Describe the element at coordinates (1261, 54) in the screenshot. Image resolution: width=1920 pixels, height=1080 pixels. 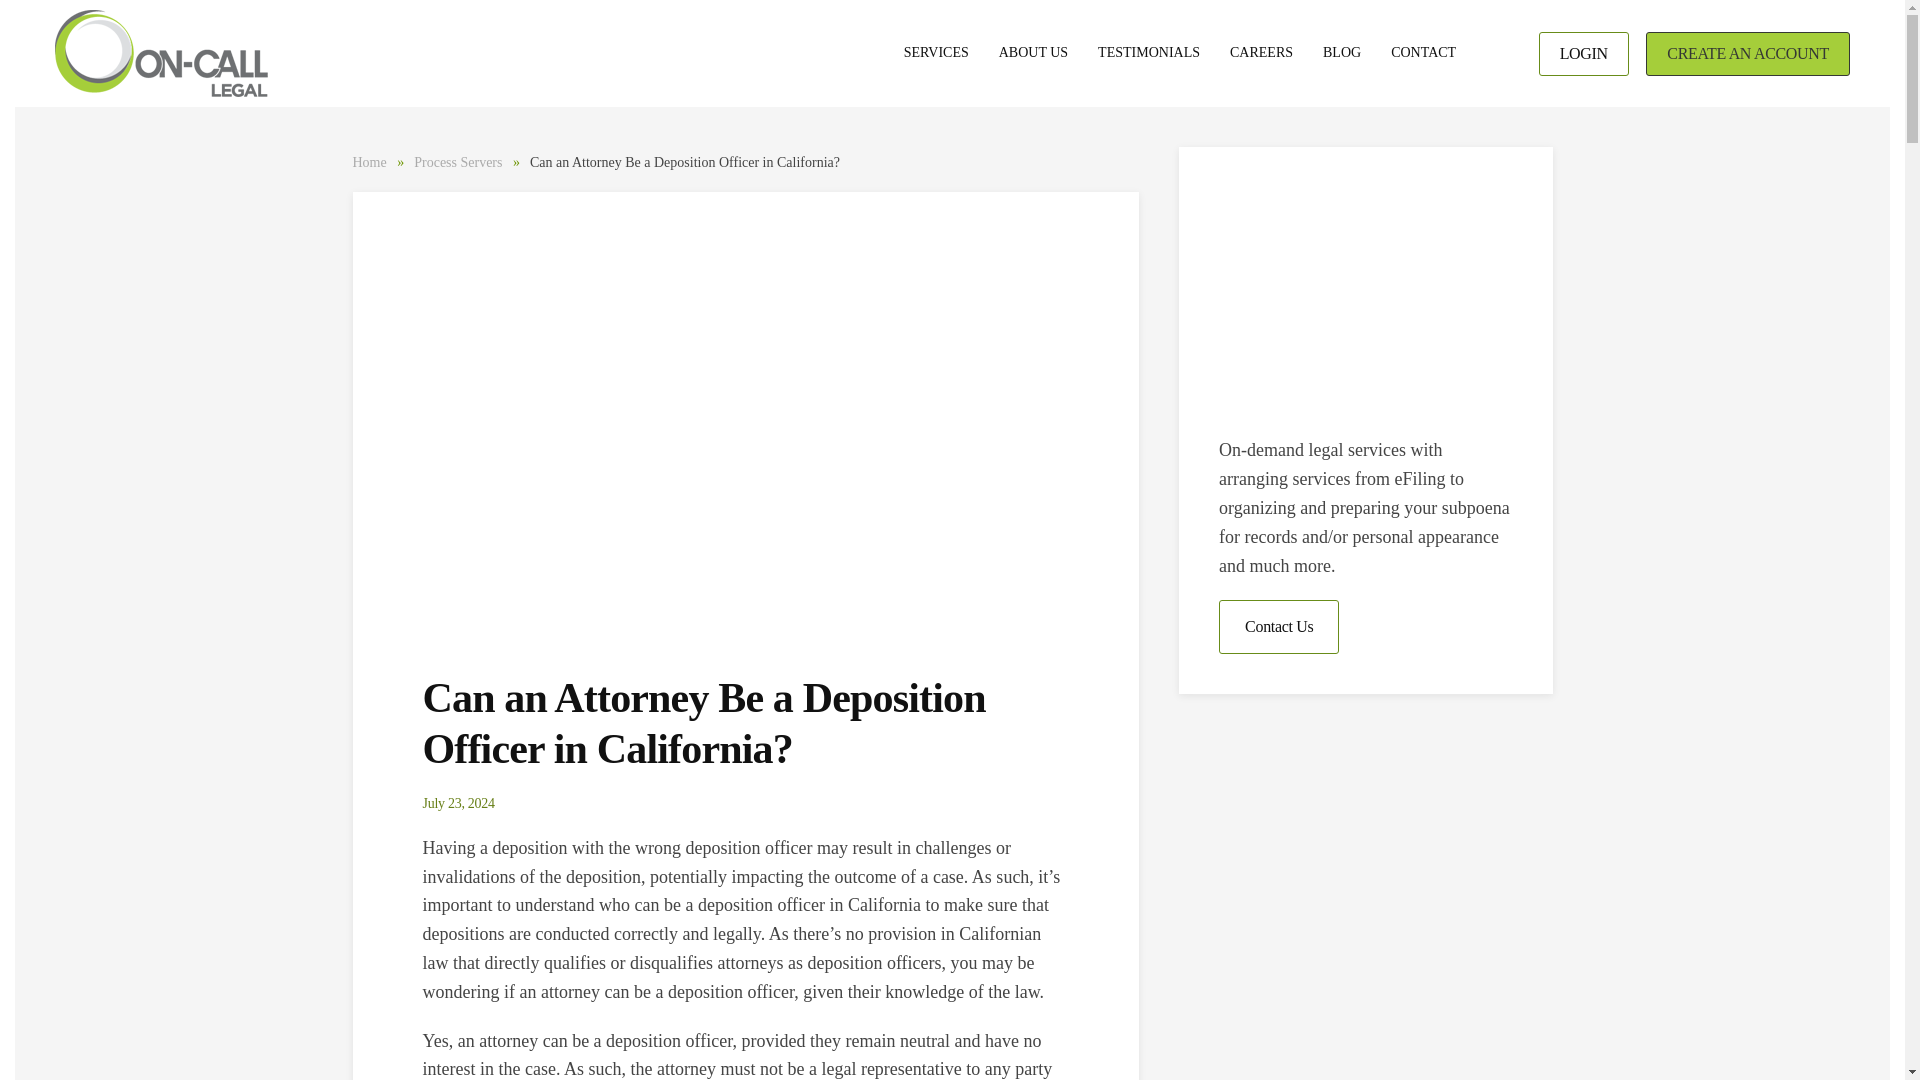
I see `CAREERS` at that location.